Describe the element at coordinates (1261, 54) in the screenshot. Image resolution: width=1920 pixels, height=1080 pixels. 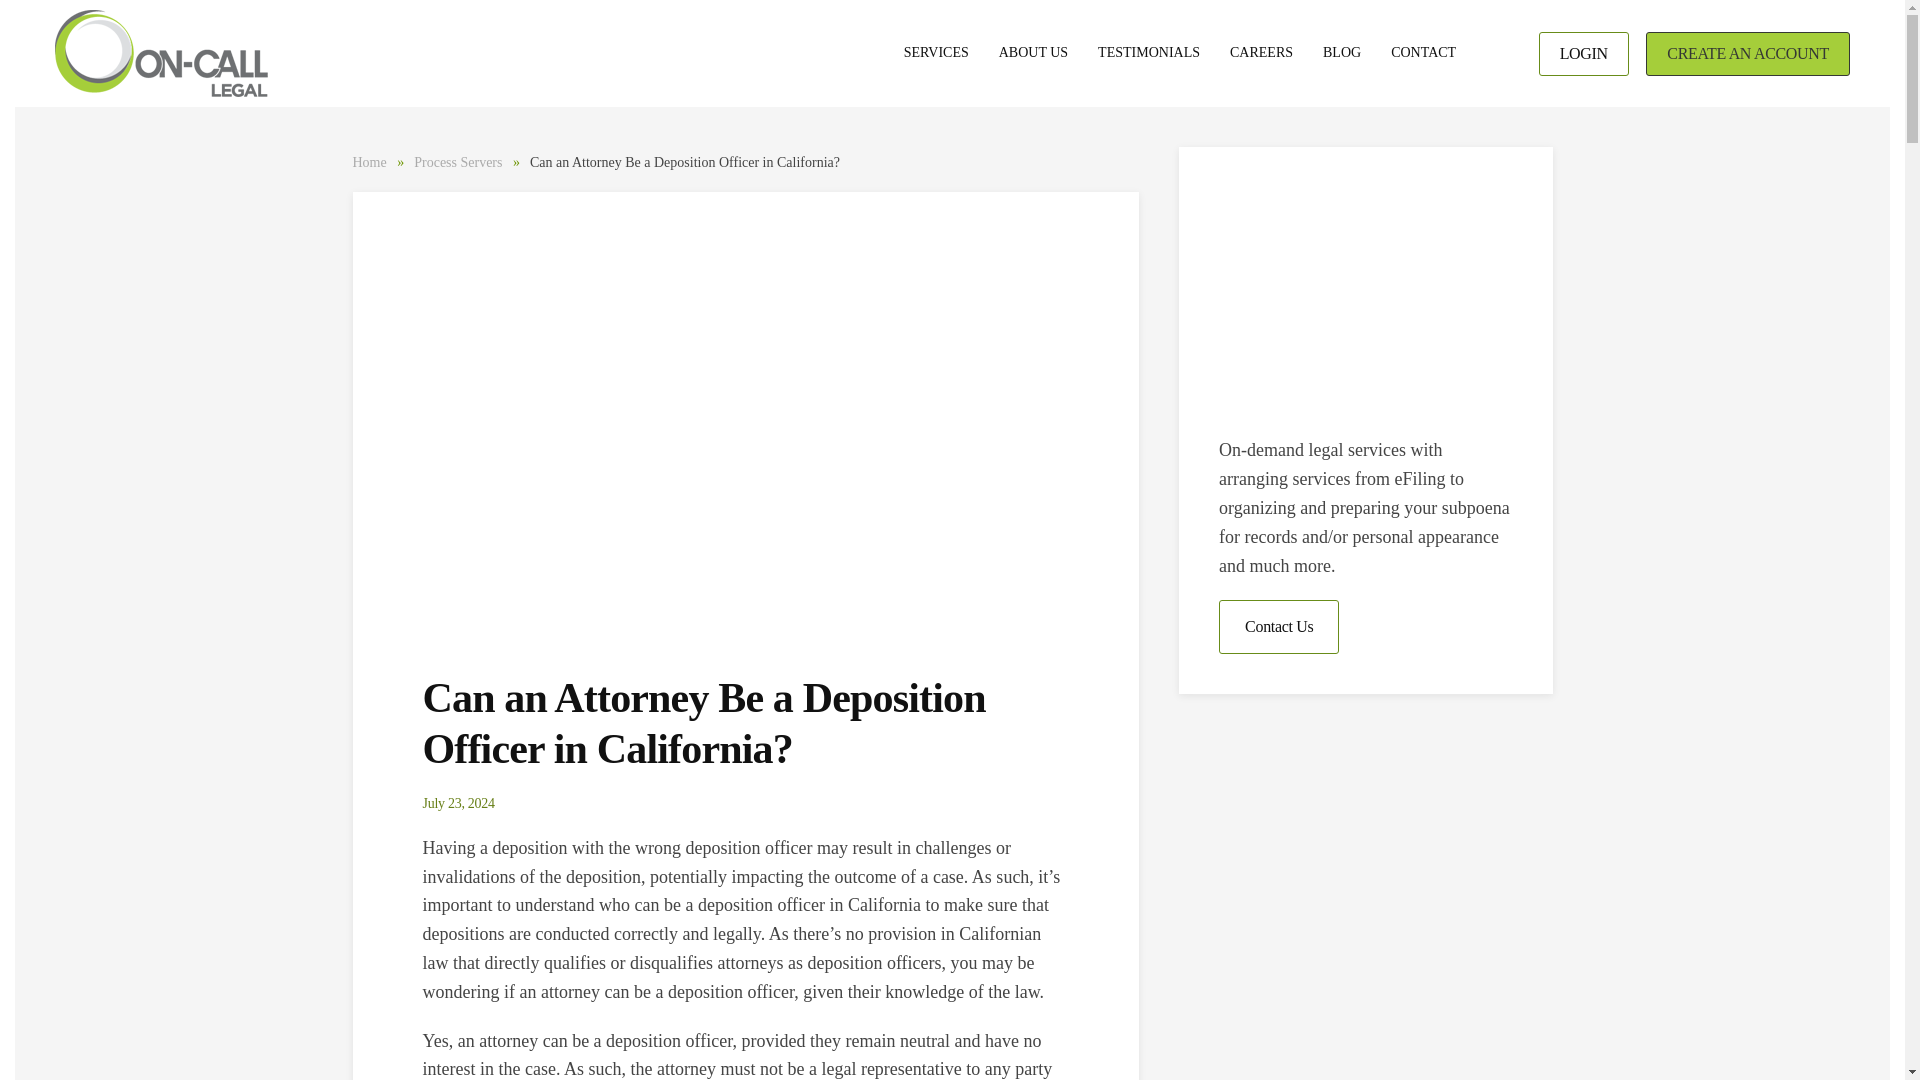
I see `CAREERS` at that location.